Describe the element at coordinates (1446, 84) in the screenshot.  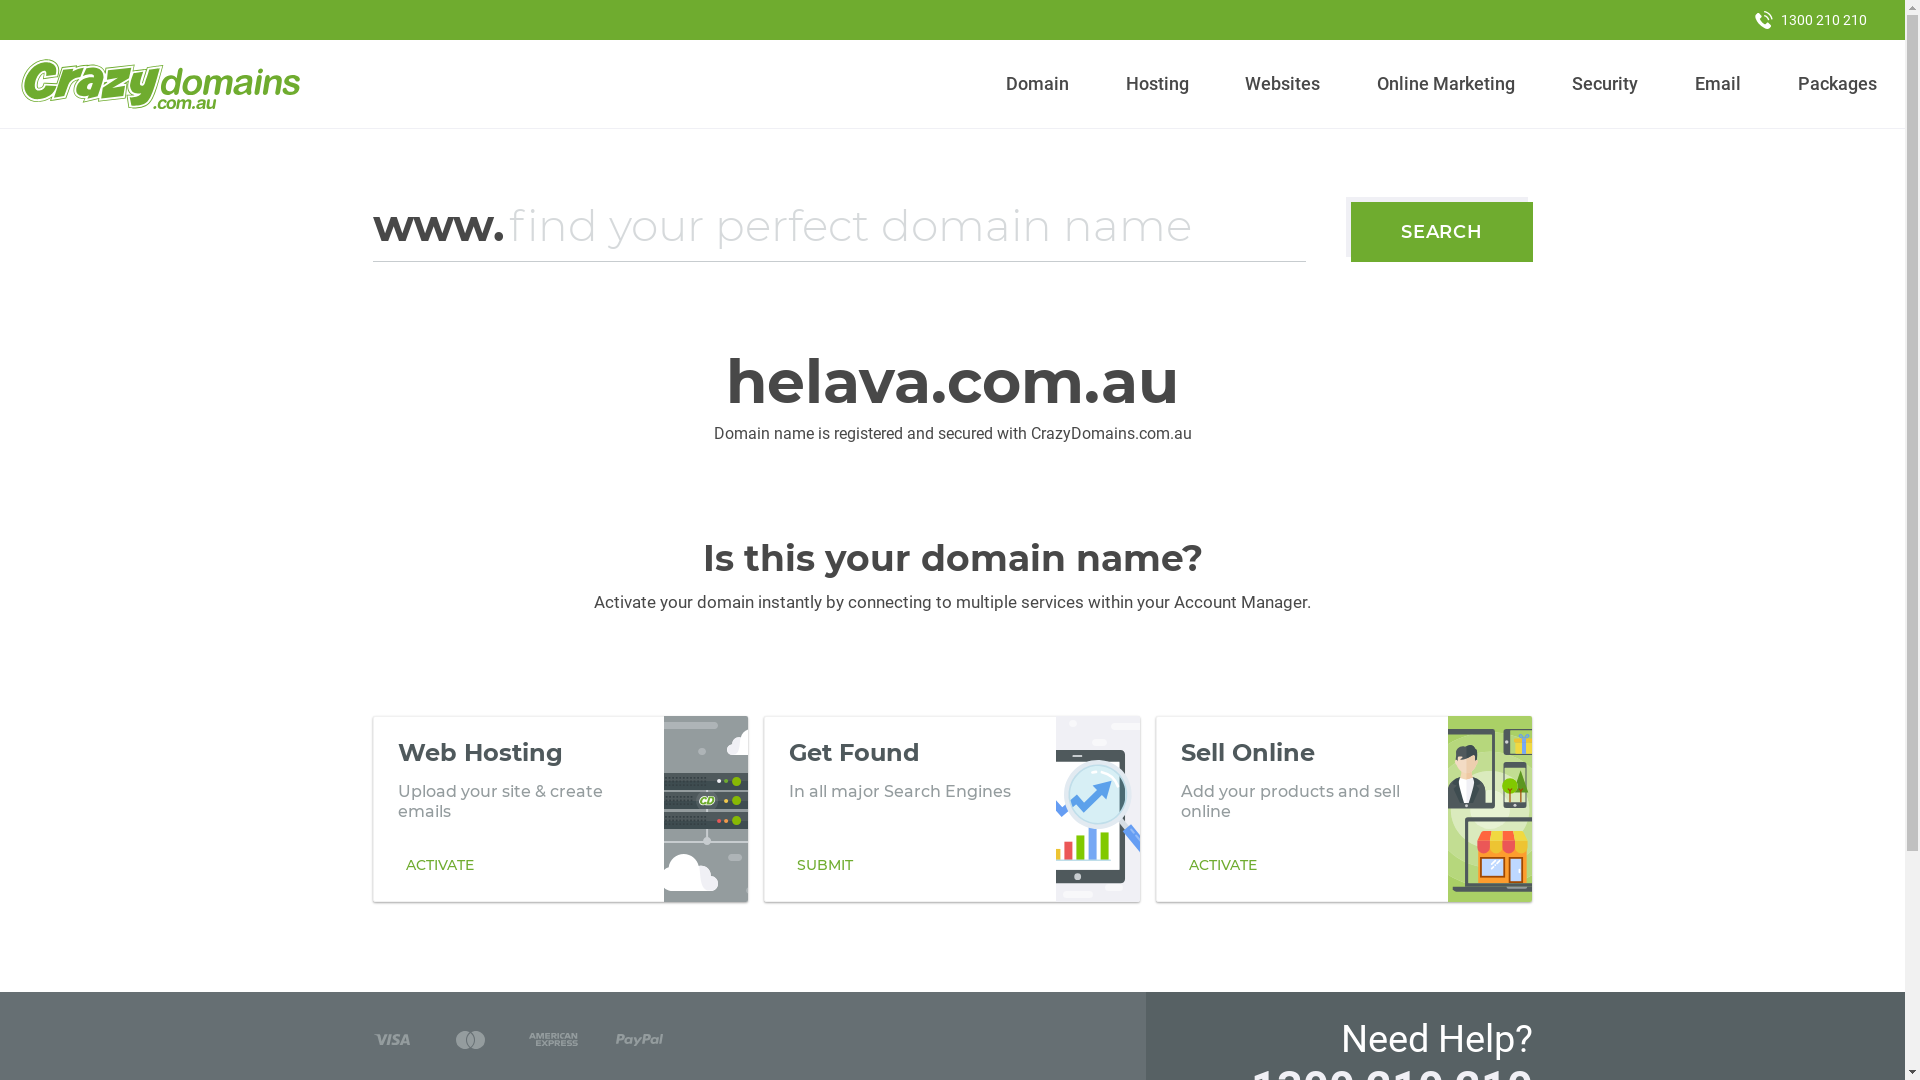
I see `Online Marketing` at that location.